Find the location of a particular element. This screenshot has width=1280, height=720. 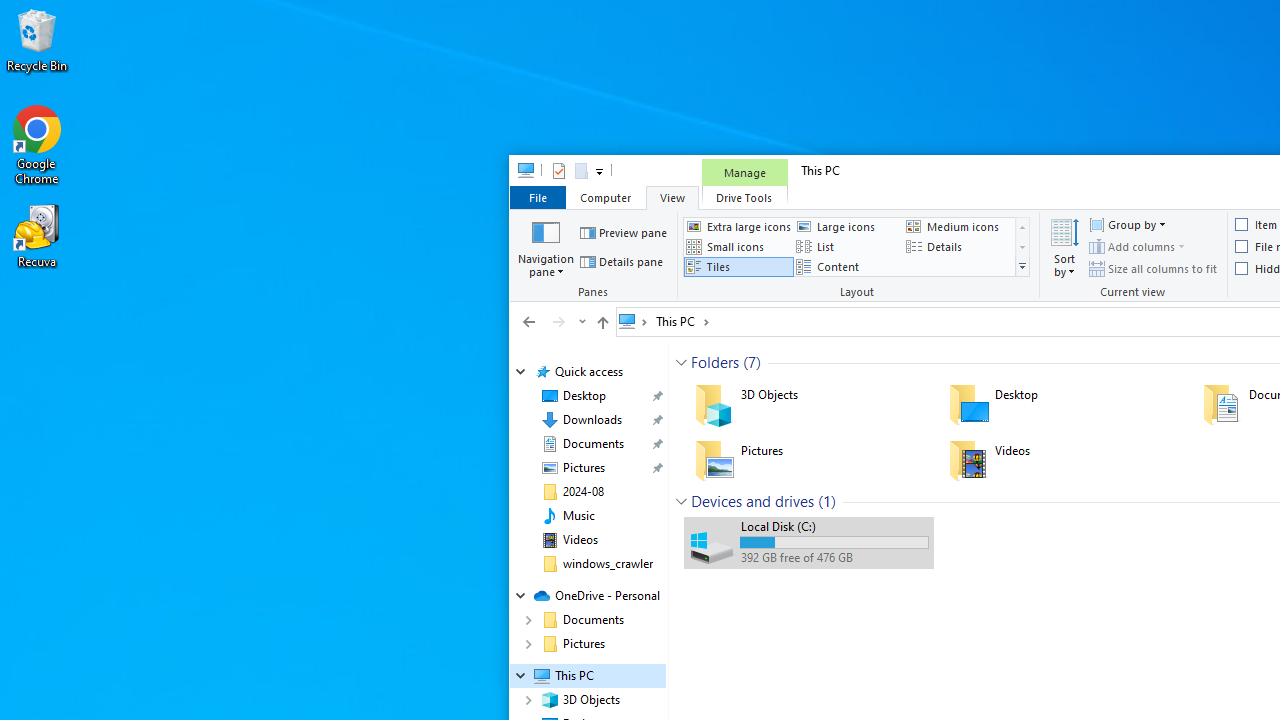

Up band toolbar is located at coordinates (602, 325).